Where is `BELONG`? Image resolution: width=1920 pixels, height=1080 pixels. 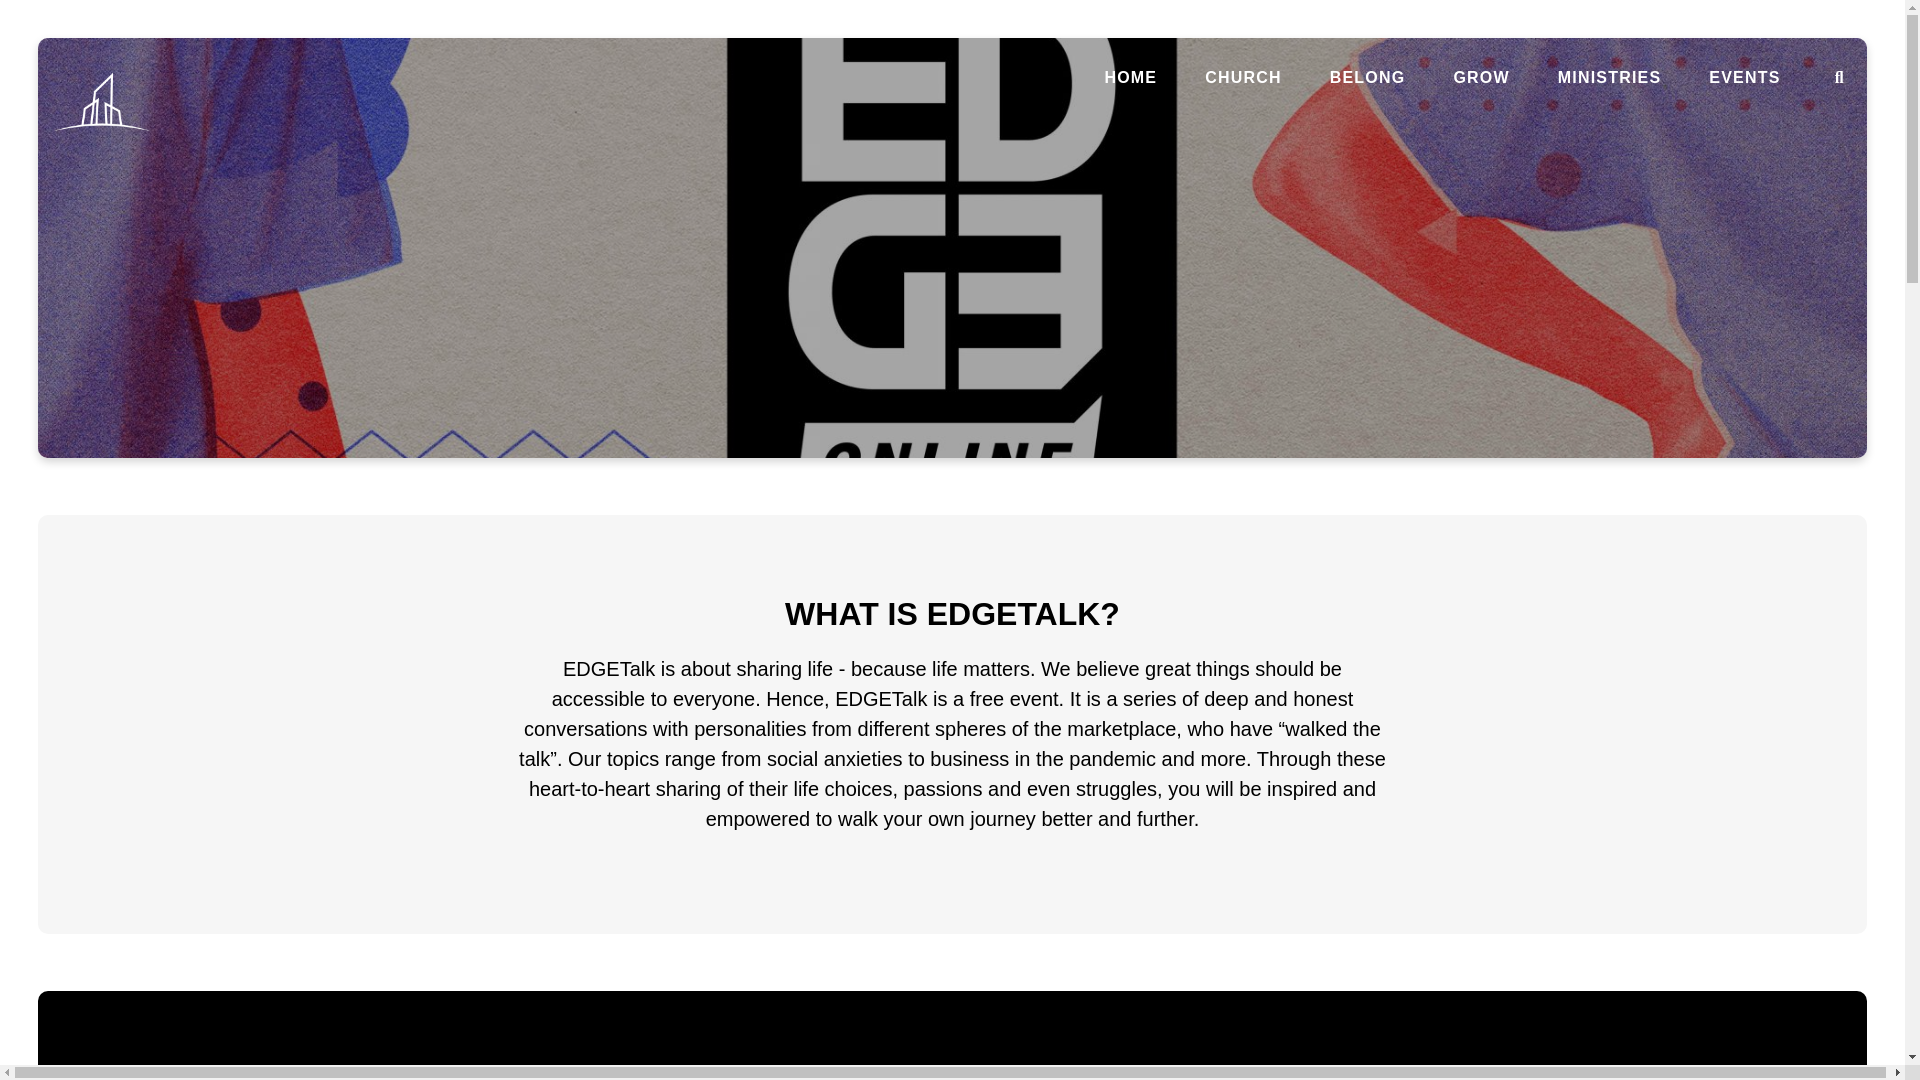
BELONG is located at coordinates (1368, 78).